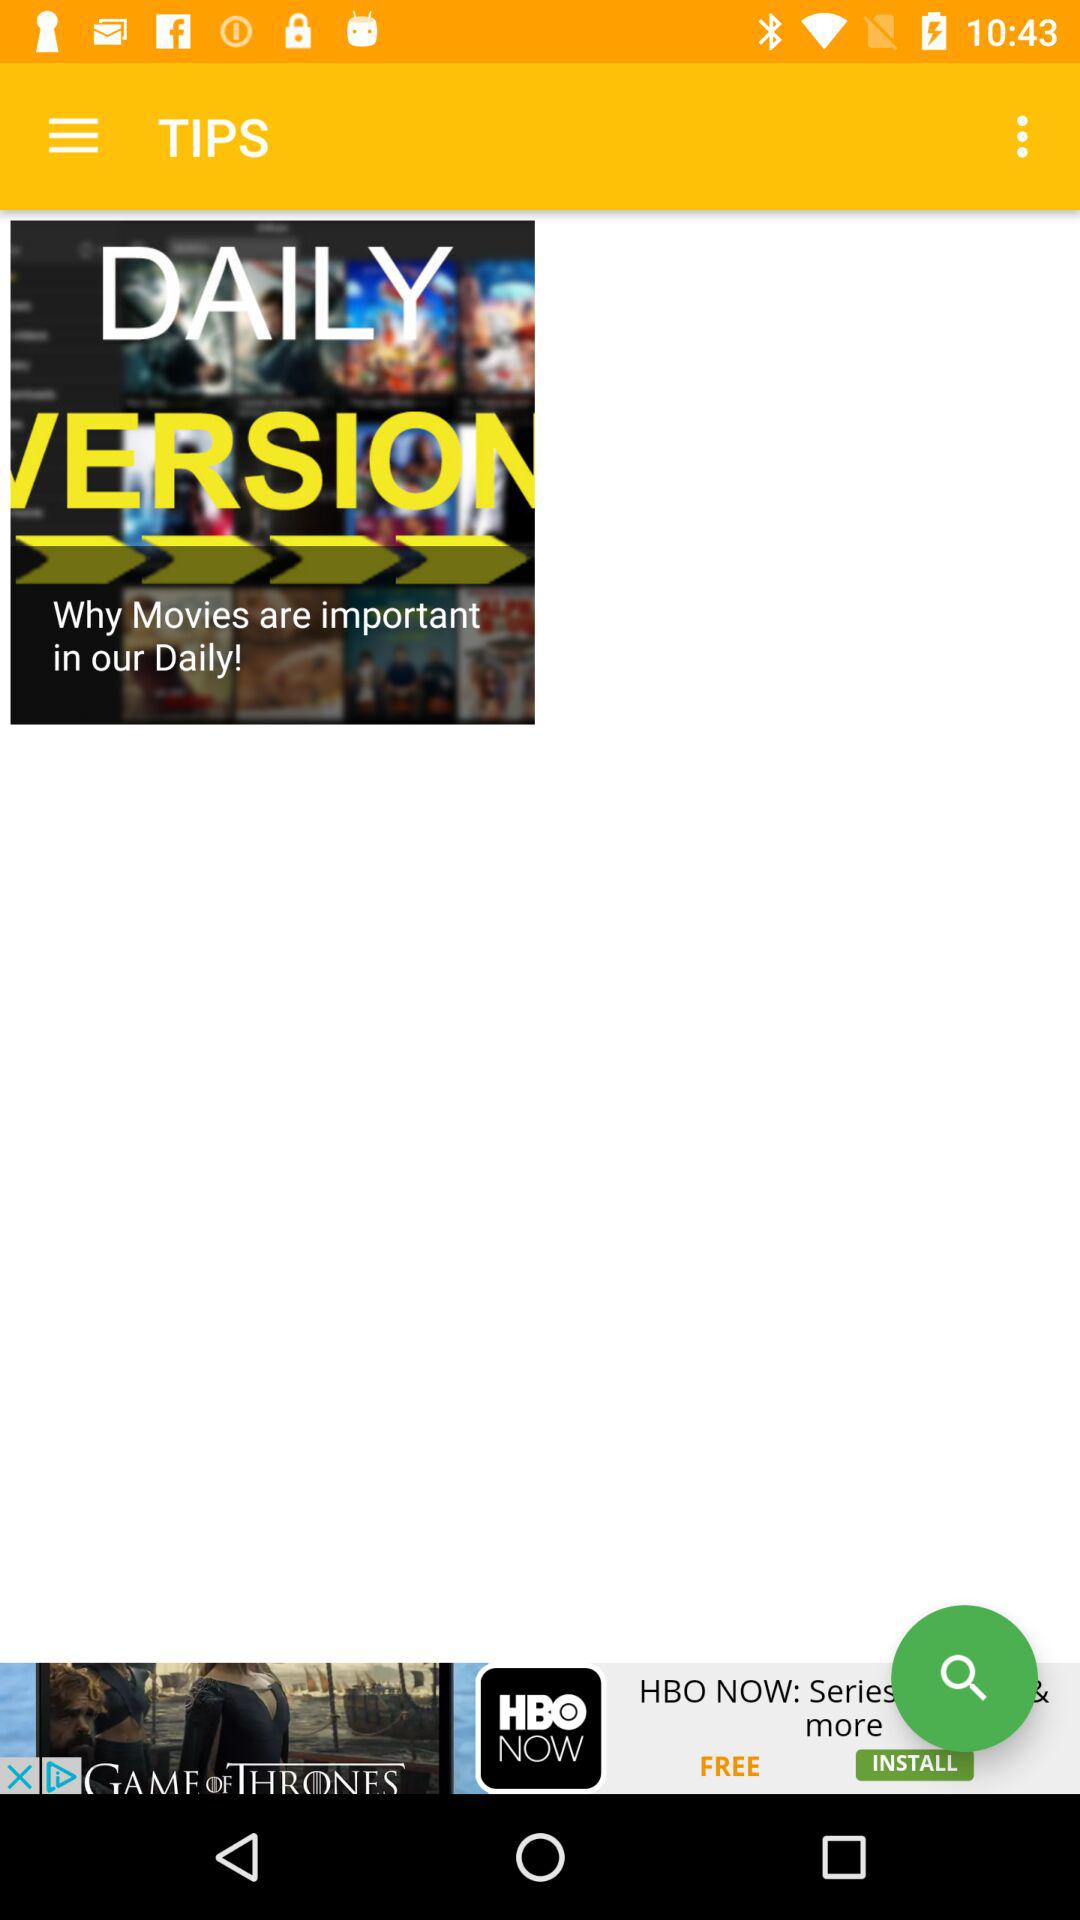 This screenshot has width=1080, height=1920. I want to click on go to advertisement, so click(540, 1728).